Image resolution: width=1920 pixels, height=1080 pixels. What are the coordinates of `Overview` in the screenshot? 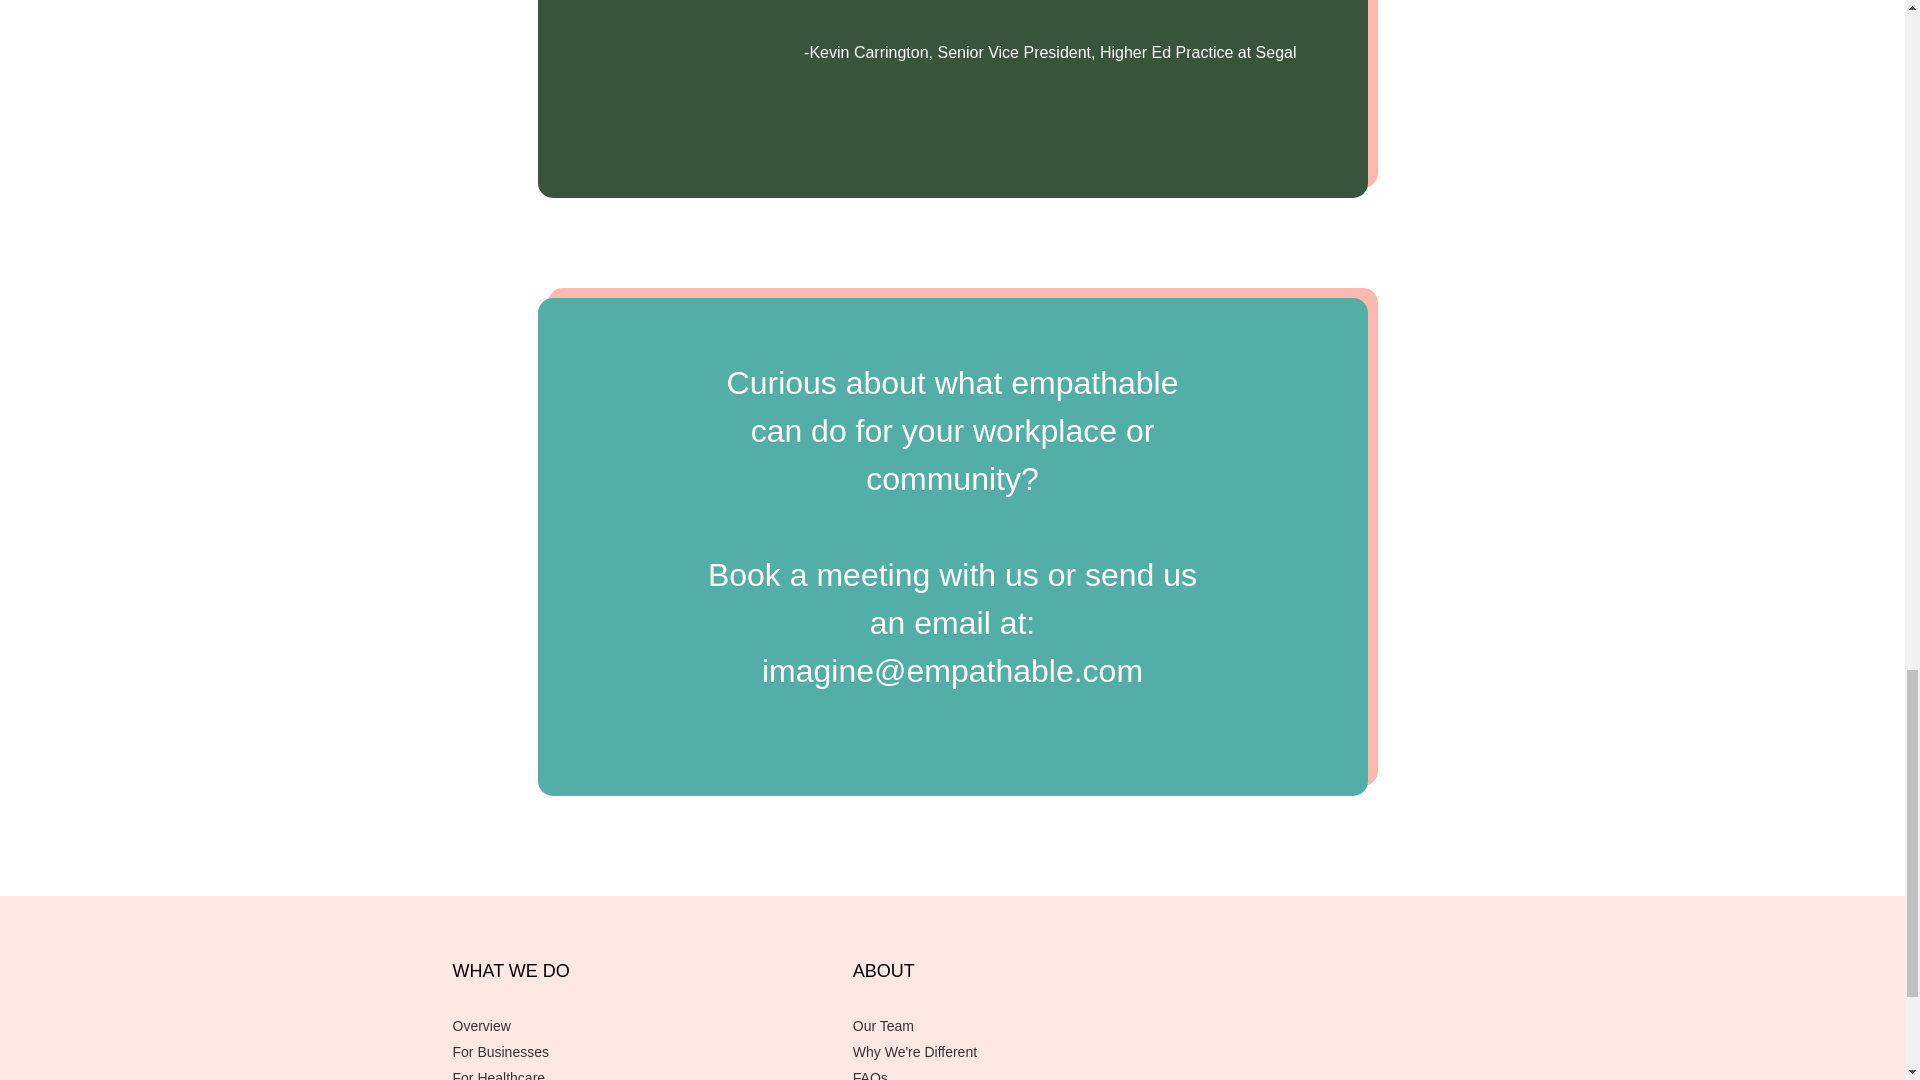 It's located at (652, 1026).